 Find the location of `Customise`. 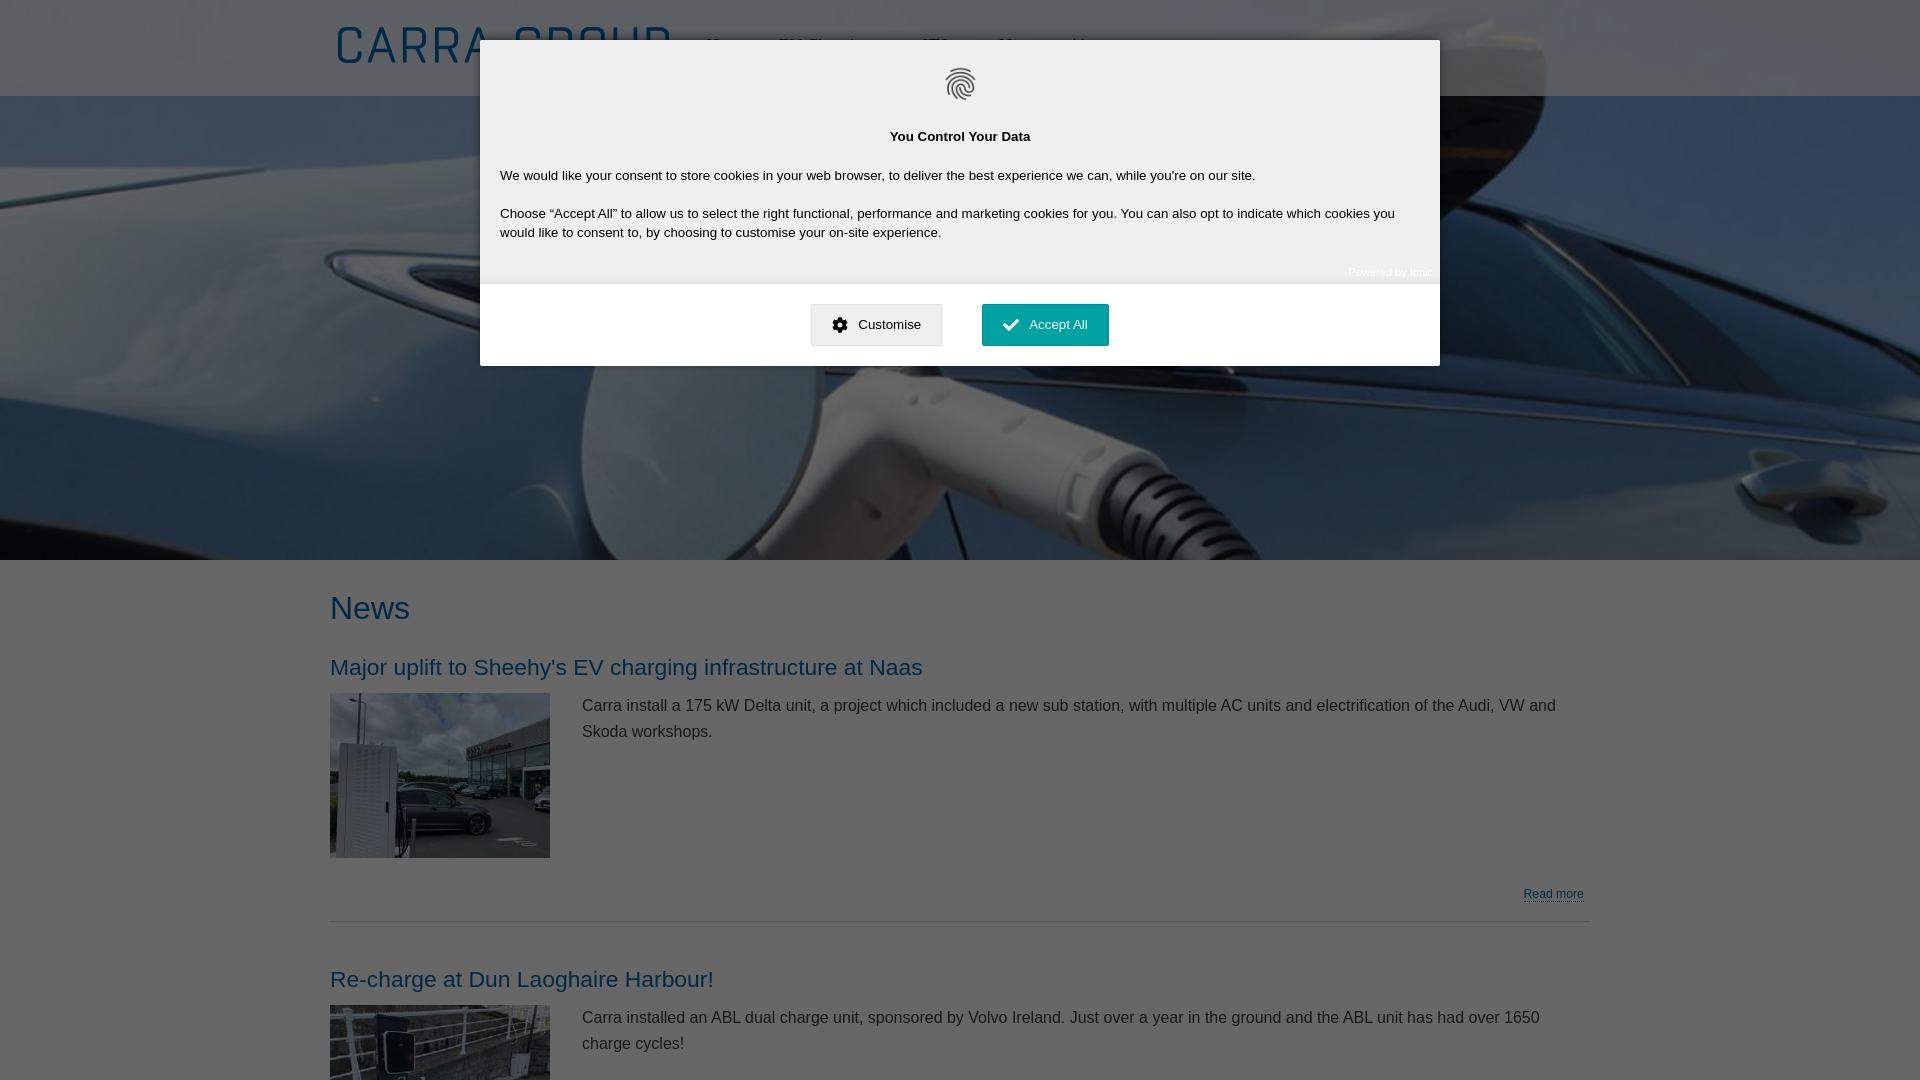

Customise is located at coordinates (876, 324).